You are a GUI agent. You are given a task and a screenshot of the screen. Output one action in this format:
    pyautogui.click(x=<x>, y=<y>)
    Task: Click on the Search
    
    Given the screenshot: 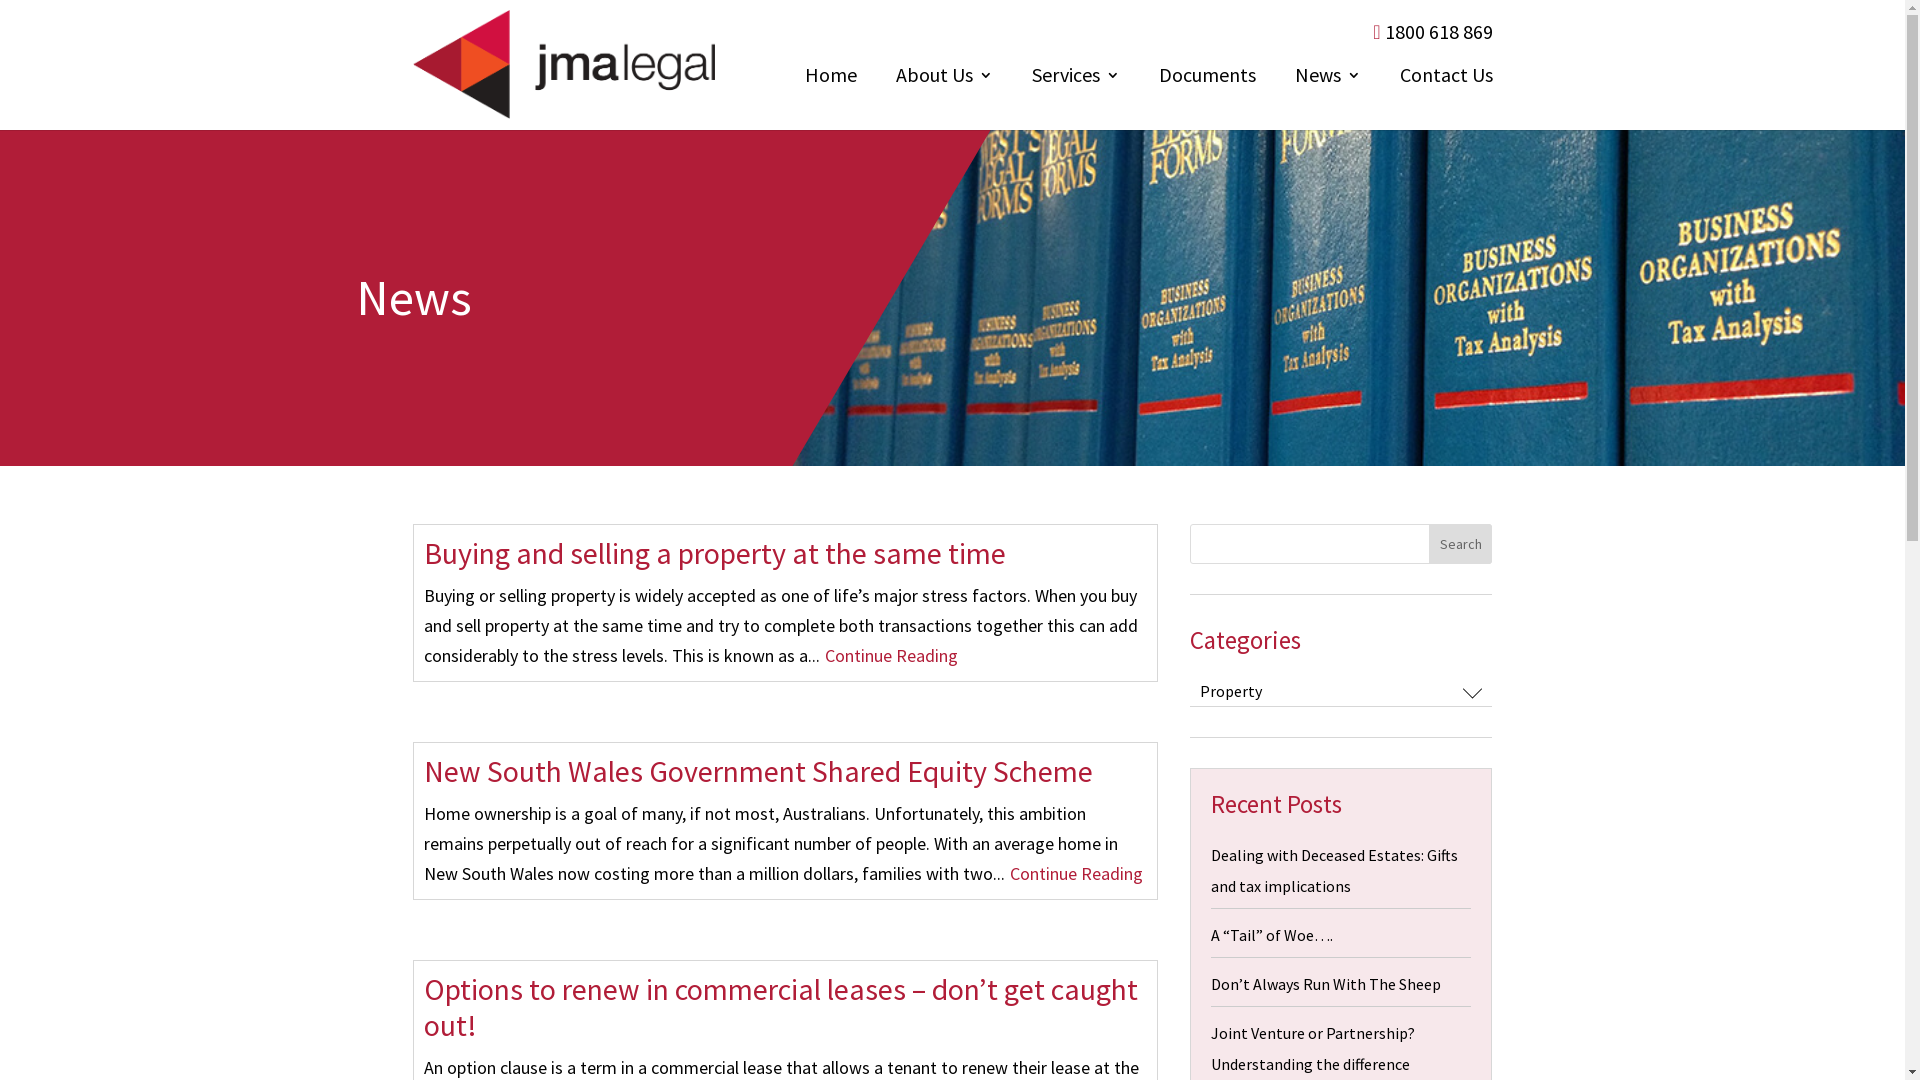 What is the action you would take?
    pyautogui.click(x=1461, y=544)
    